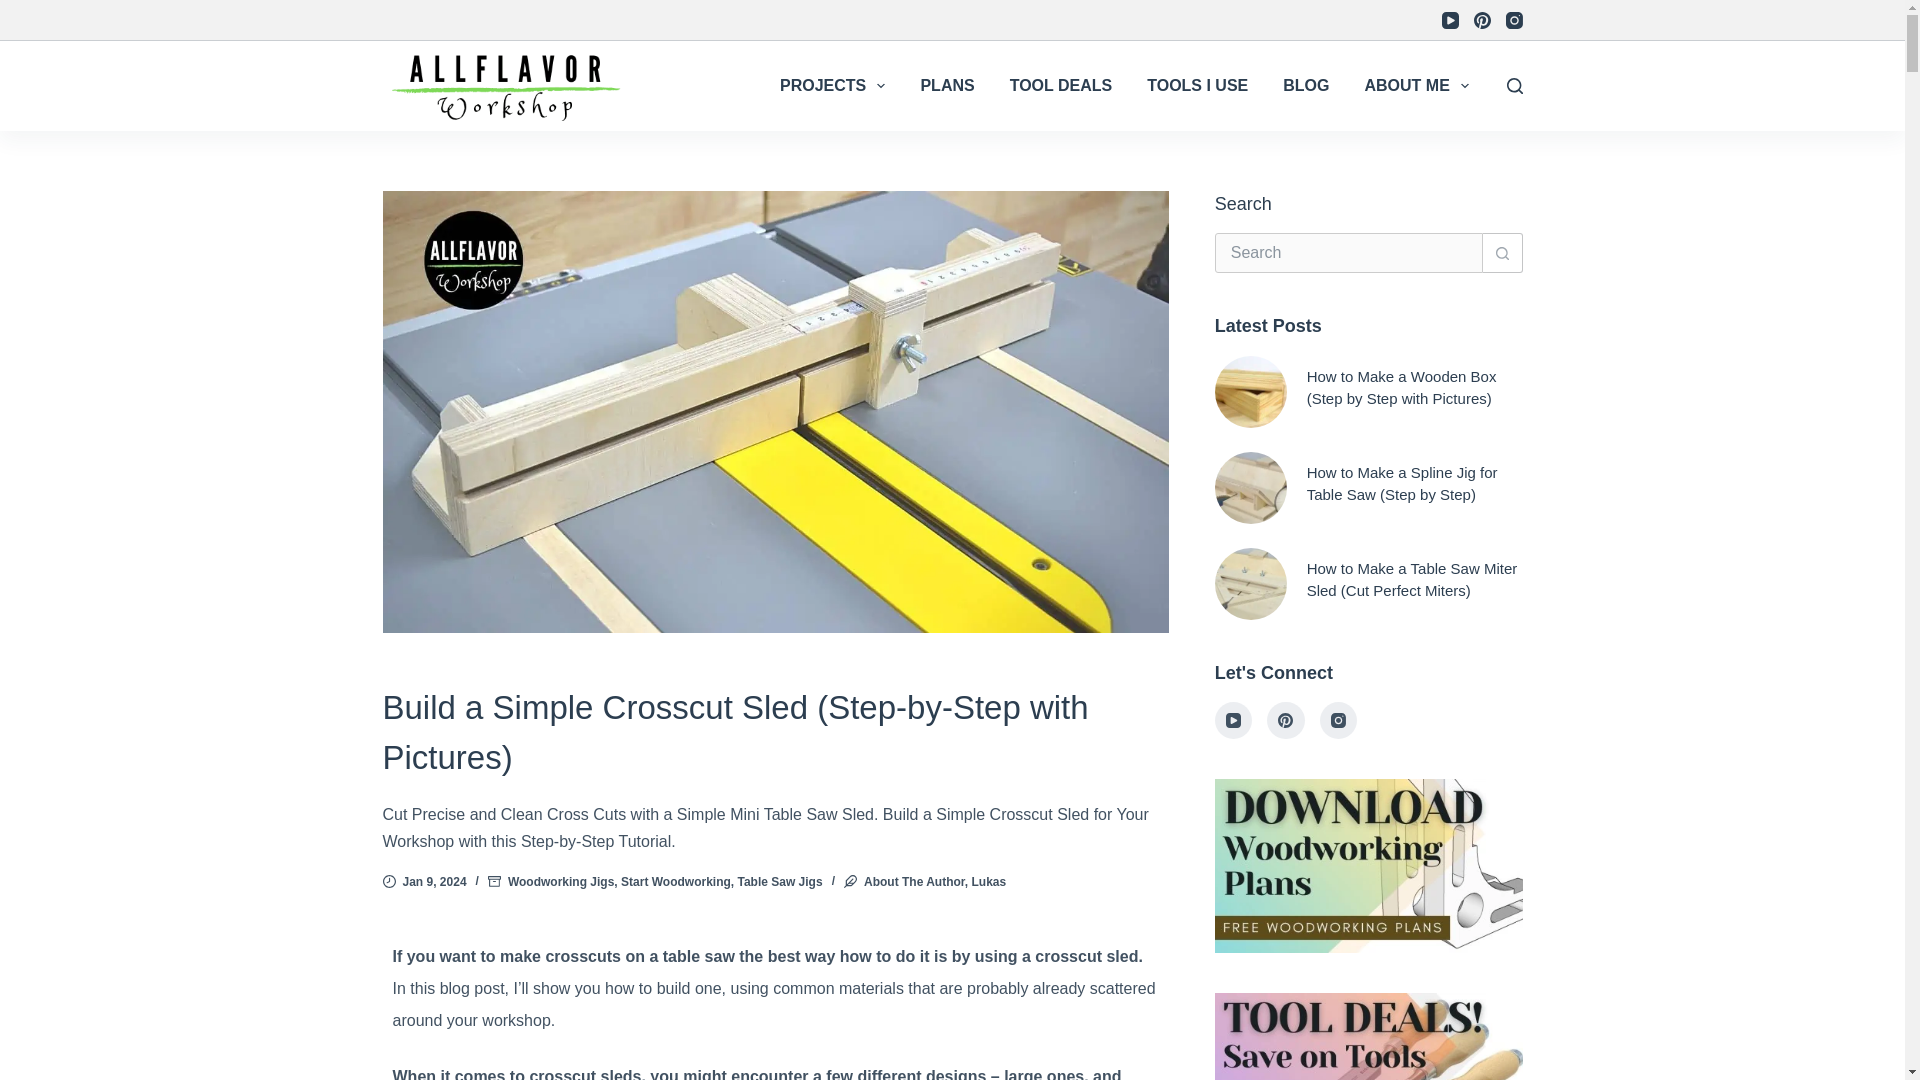  What do you see at coordinates (1416, 86) in the screenshot?
I see `ABOUT ME` at bounding box center [1416, 86].